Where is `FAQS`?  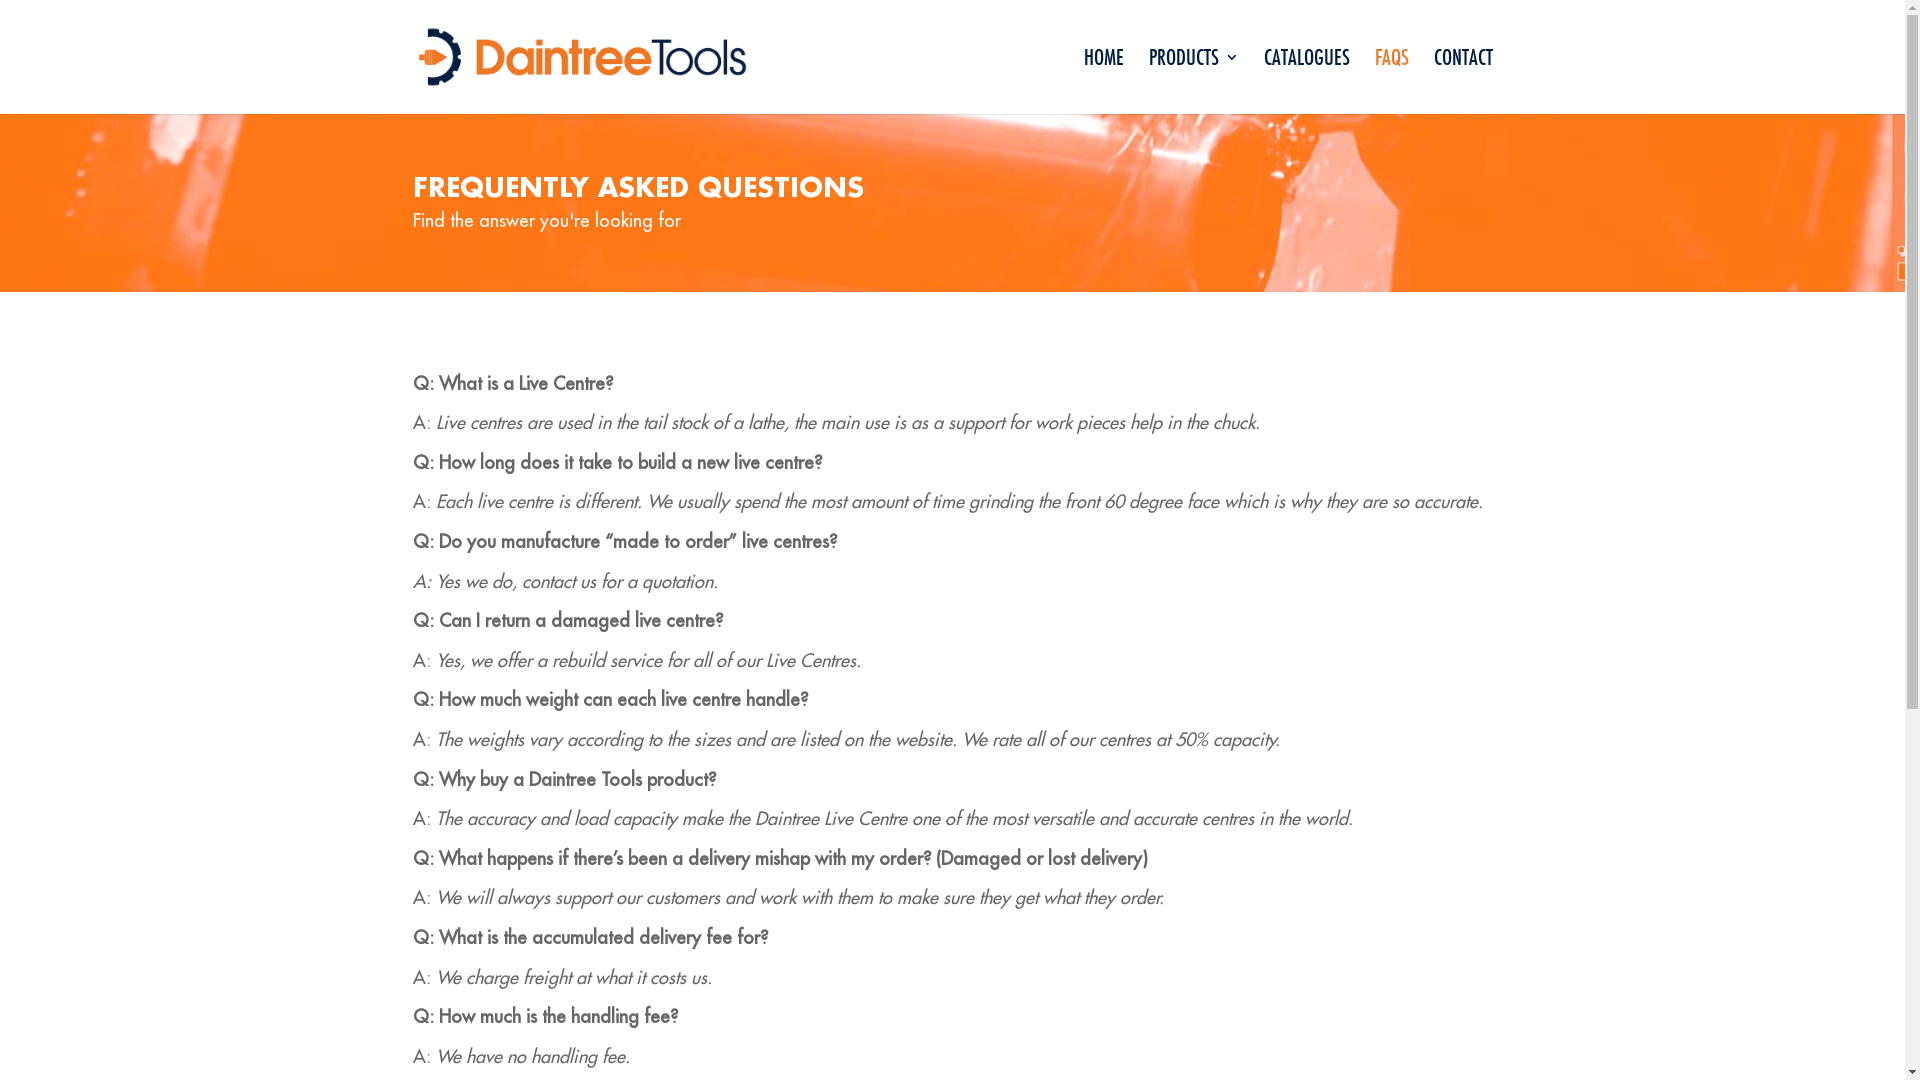
FAQS is located at coordinates (1391, 82).